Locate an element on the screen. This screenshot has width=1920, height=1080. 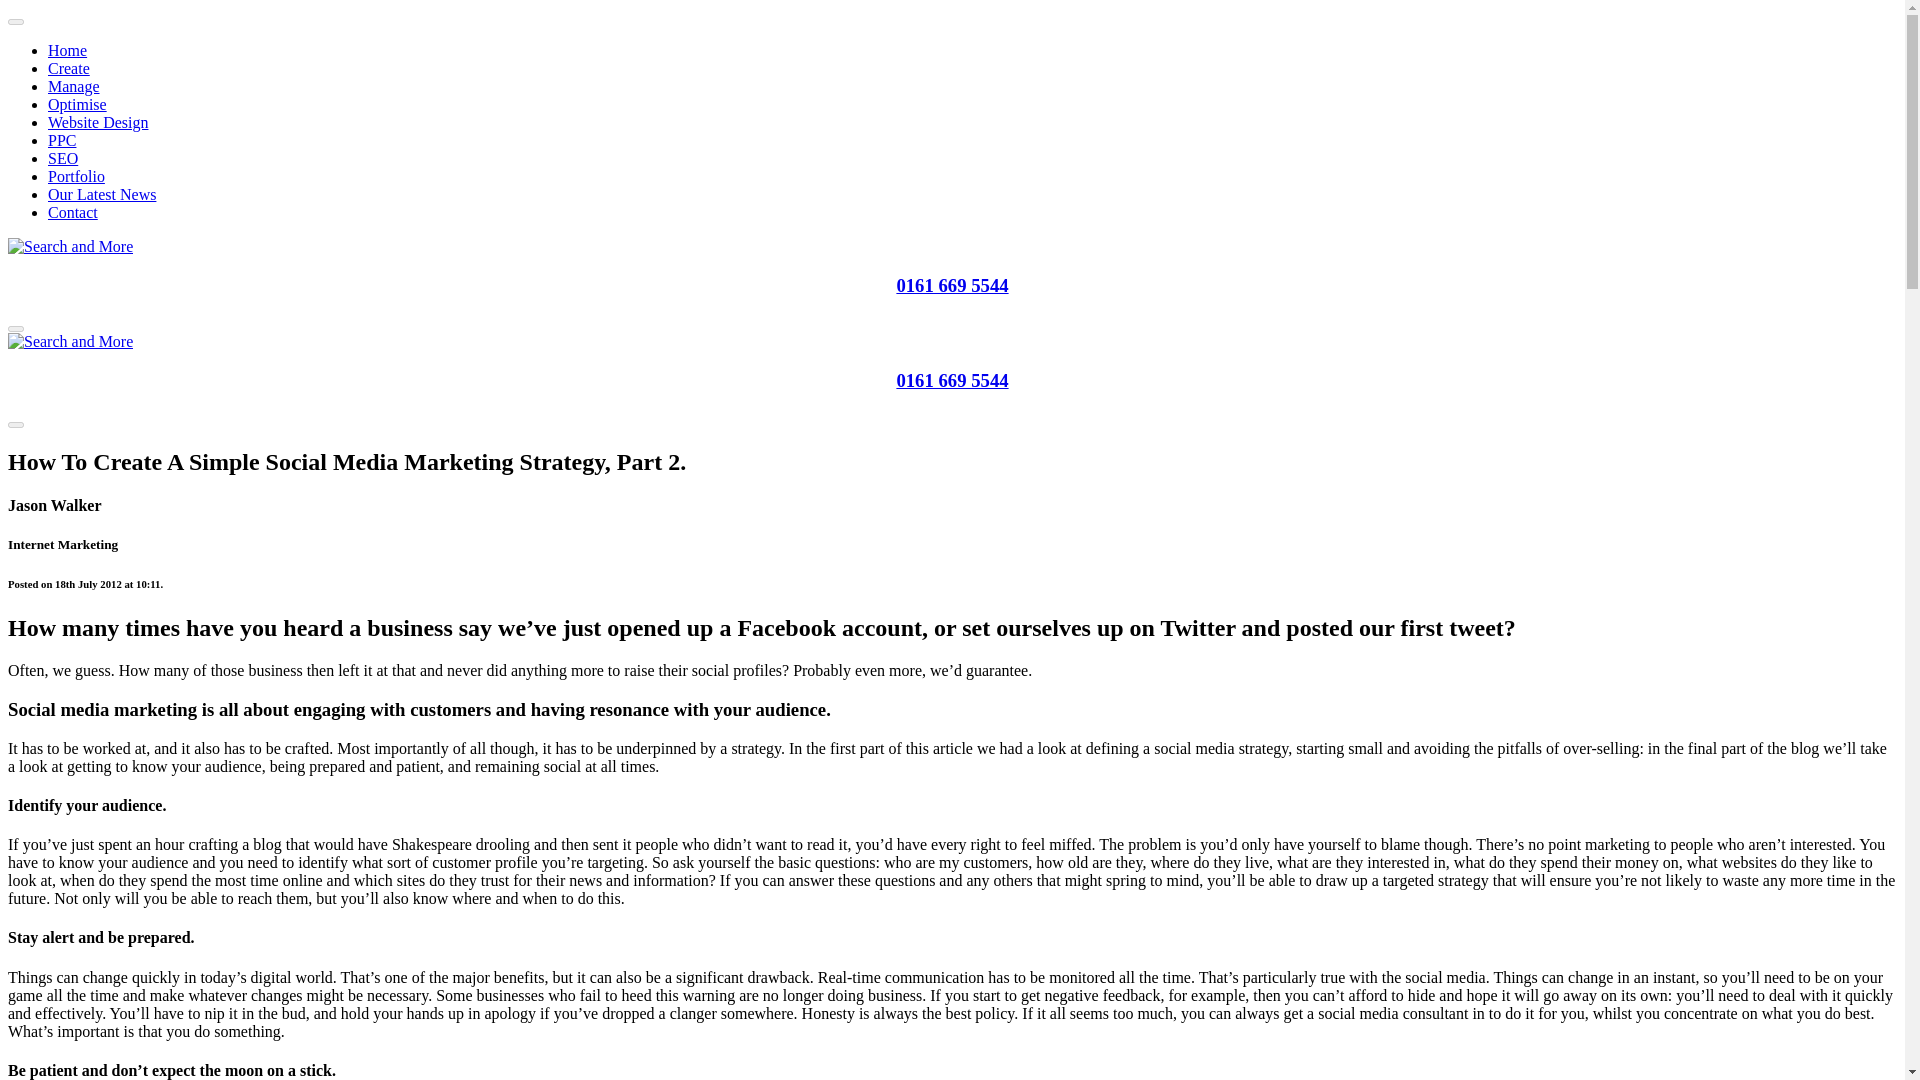
Portfolio is located at coordinates (76, 176).